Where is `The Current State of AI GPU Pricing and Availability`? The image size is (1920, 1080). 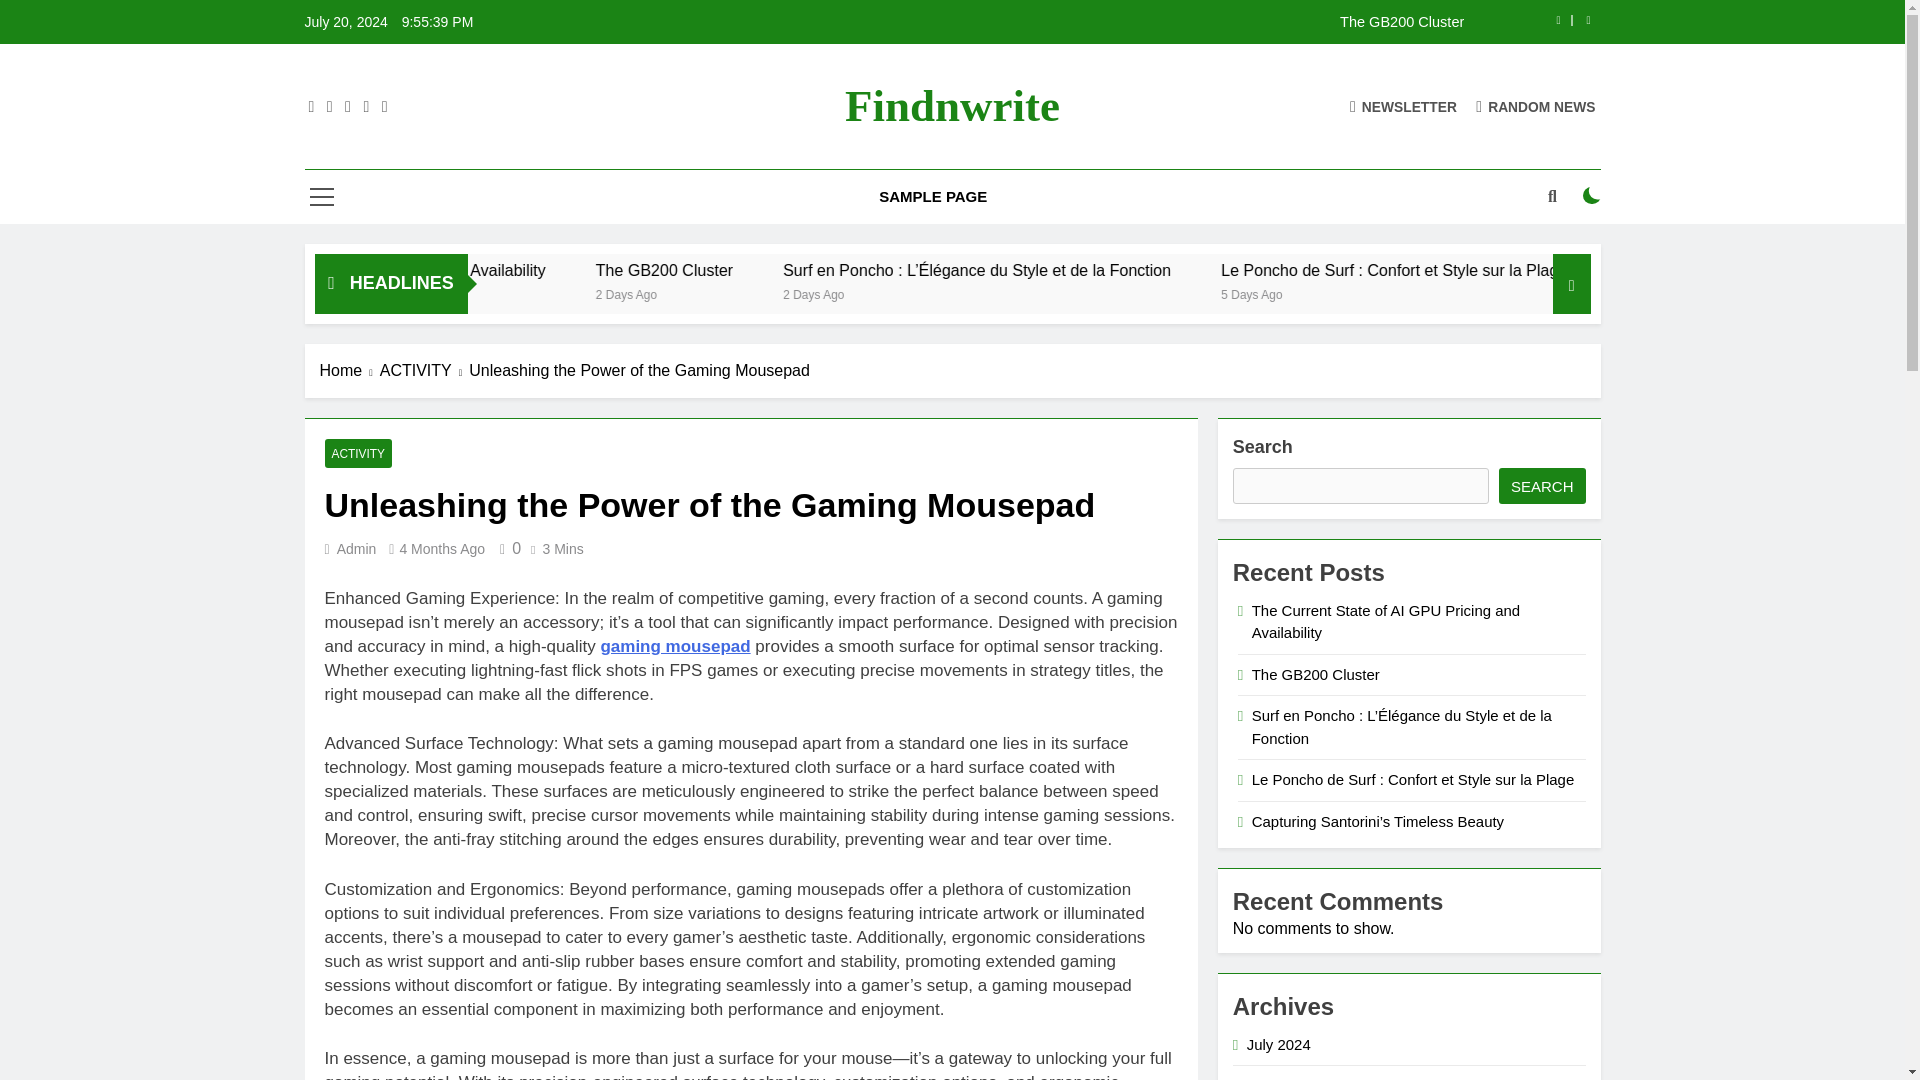
The Current State of AI GPU Pricing and Availability is located at coordinates (560, 270).